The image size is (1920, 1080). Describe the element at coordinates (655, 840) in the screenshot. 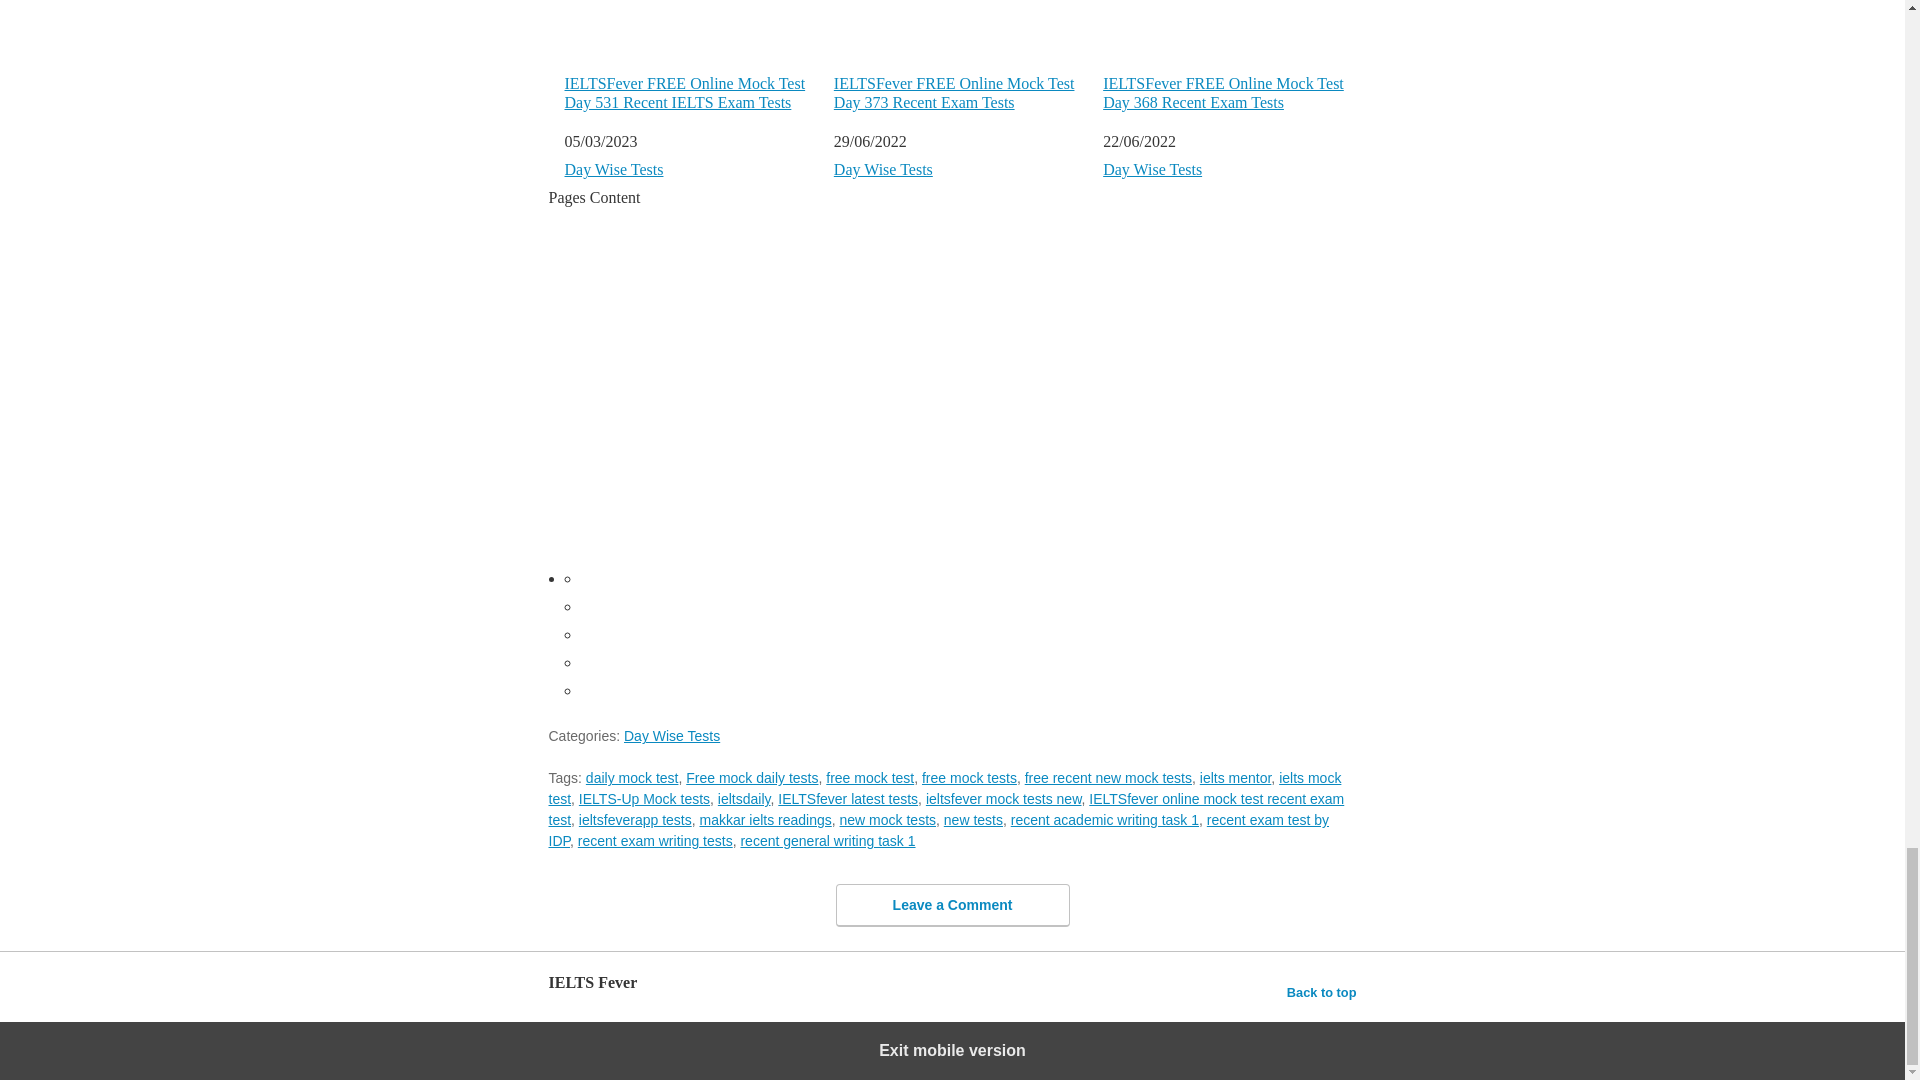

I see `recent exam writing tests` at that location.